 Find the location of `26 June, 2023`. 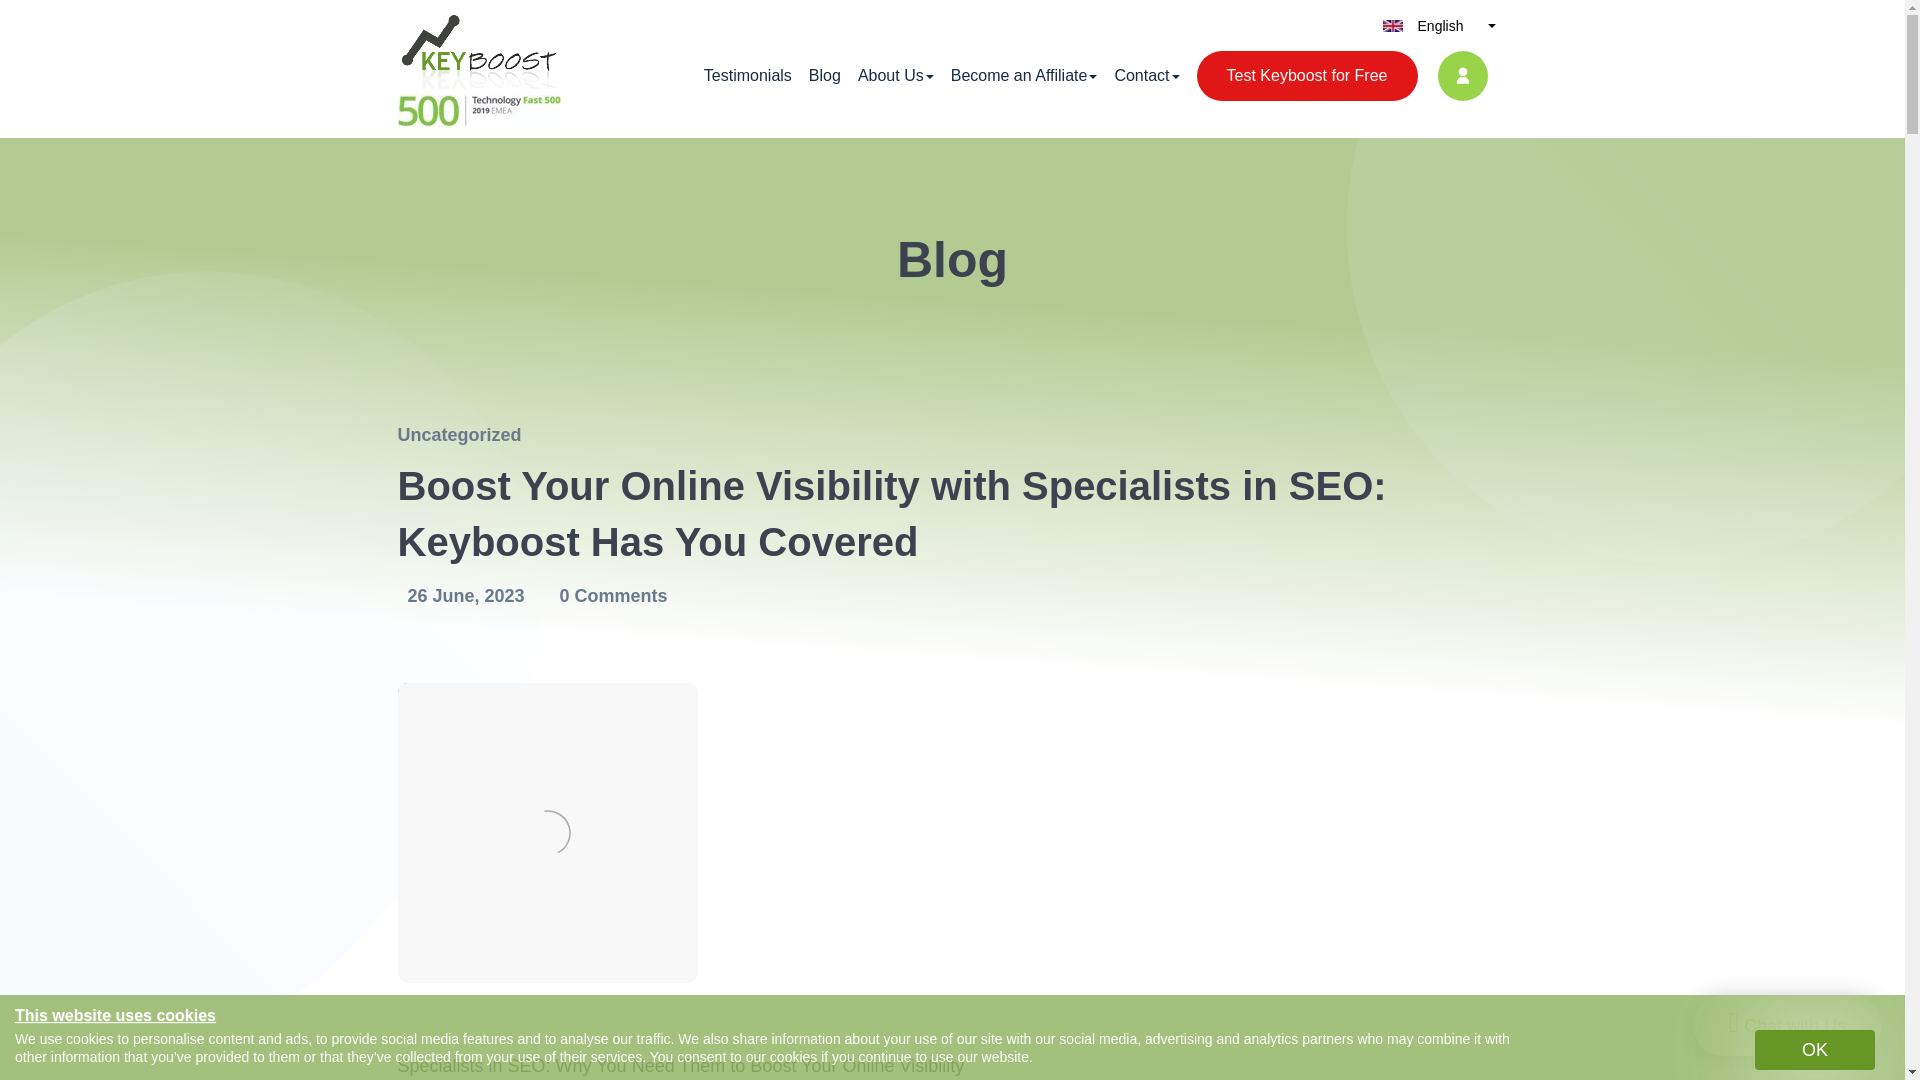

26 June, 2023 is located at coordinates (463, 596).